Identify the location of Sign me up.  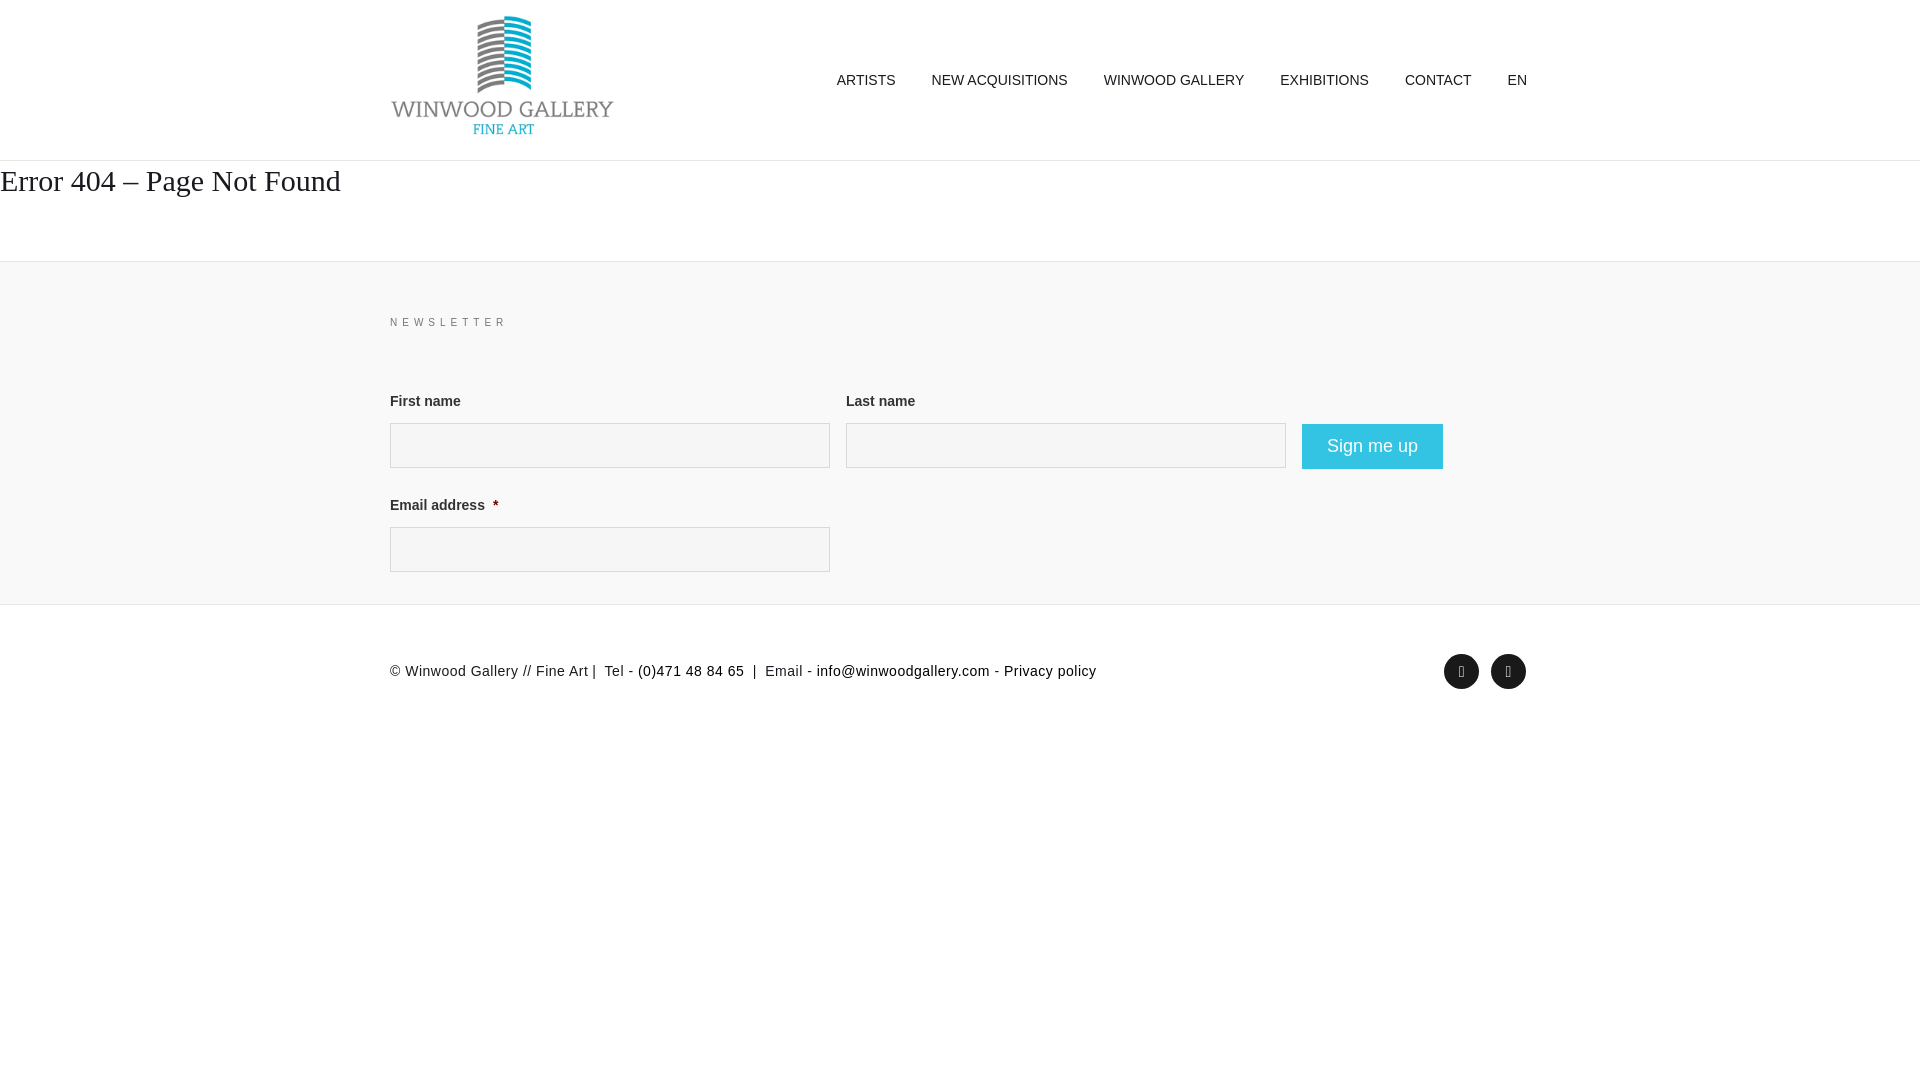
(1372, 446).